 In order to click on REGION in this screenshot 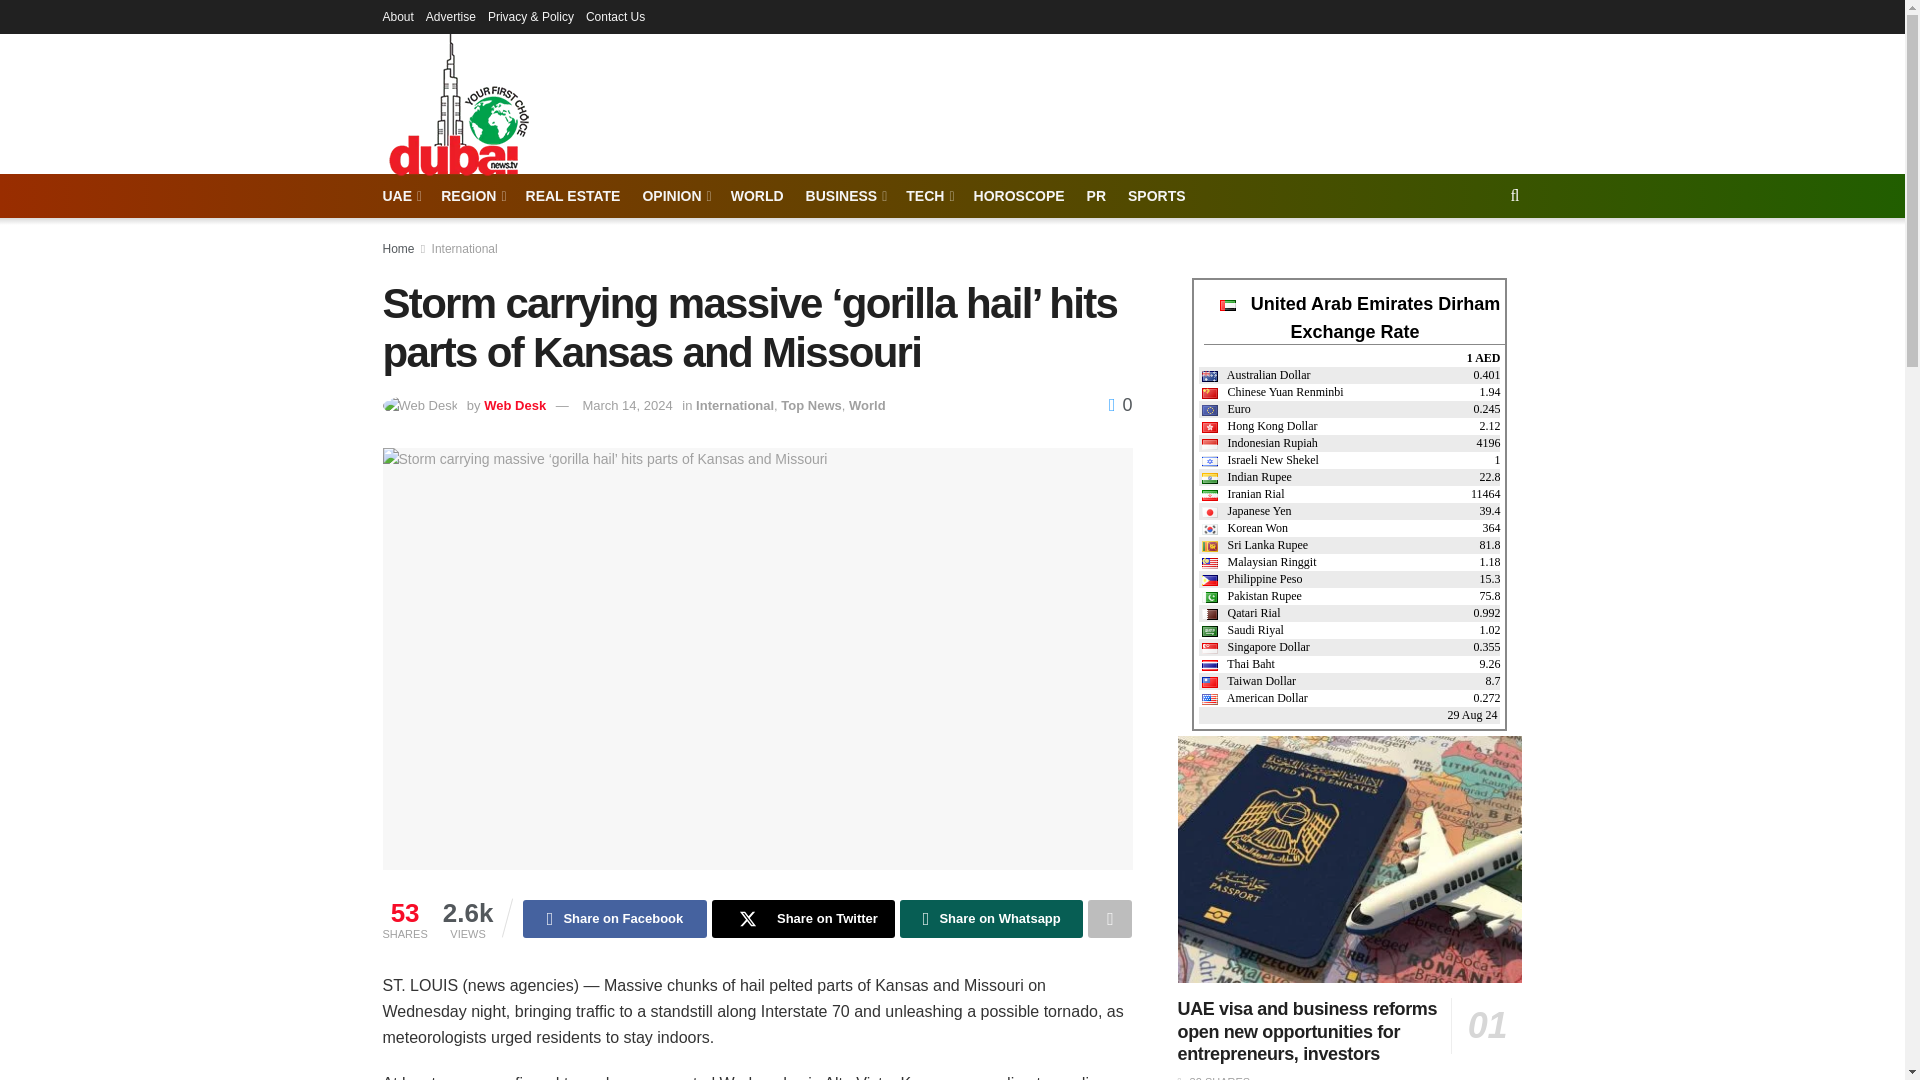, I will do `click(472, 196)`.